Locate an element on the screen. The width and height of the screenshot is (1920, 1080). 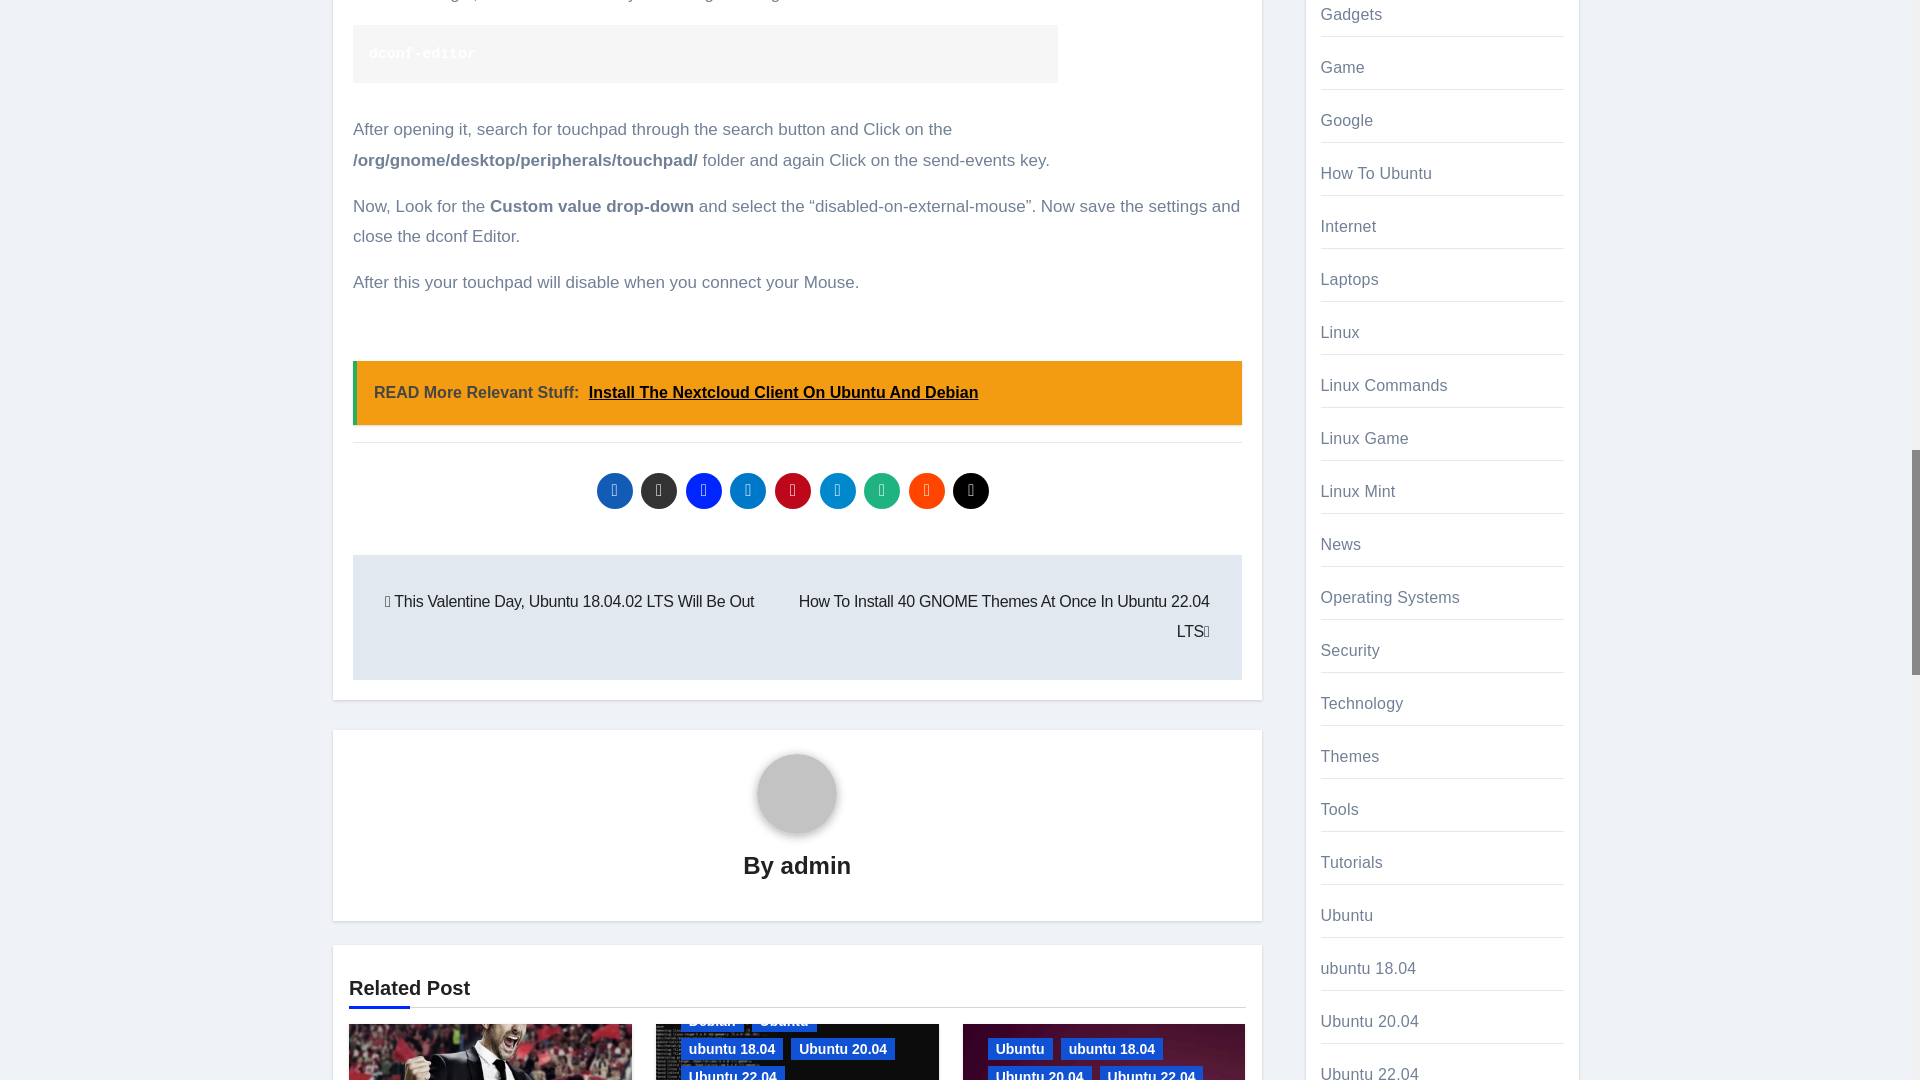
This Valentine Day, Ubuntu 18.04.02 LTS Will Be Out is located at coordinates (570, 601).